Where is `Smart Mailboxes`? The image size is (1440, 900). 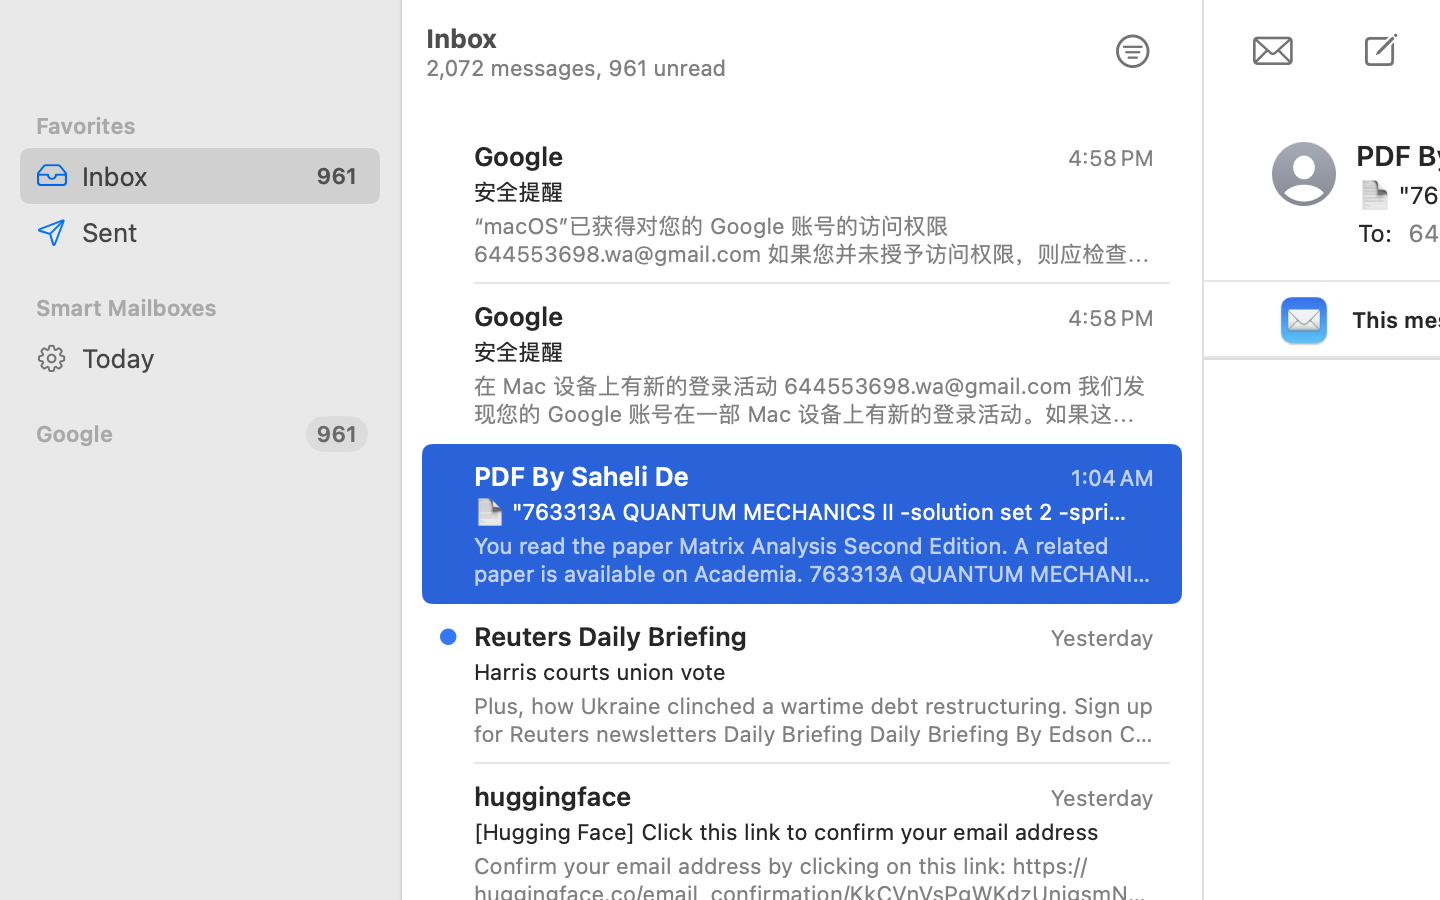 Smart Mailboxes is located at coordinates (200, 308).